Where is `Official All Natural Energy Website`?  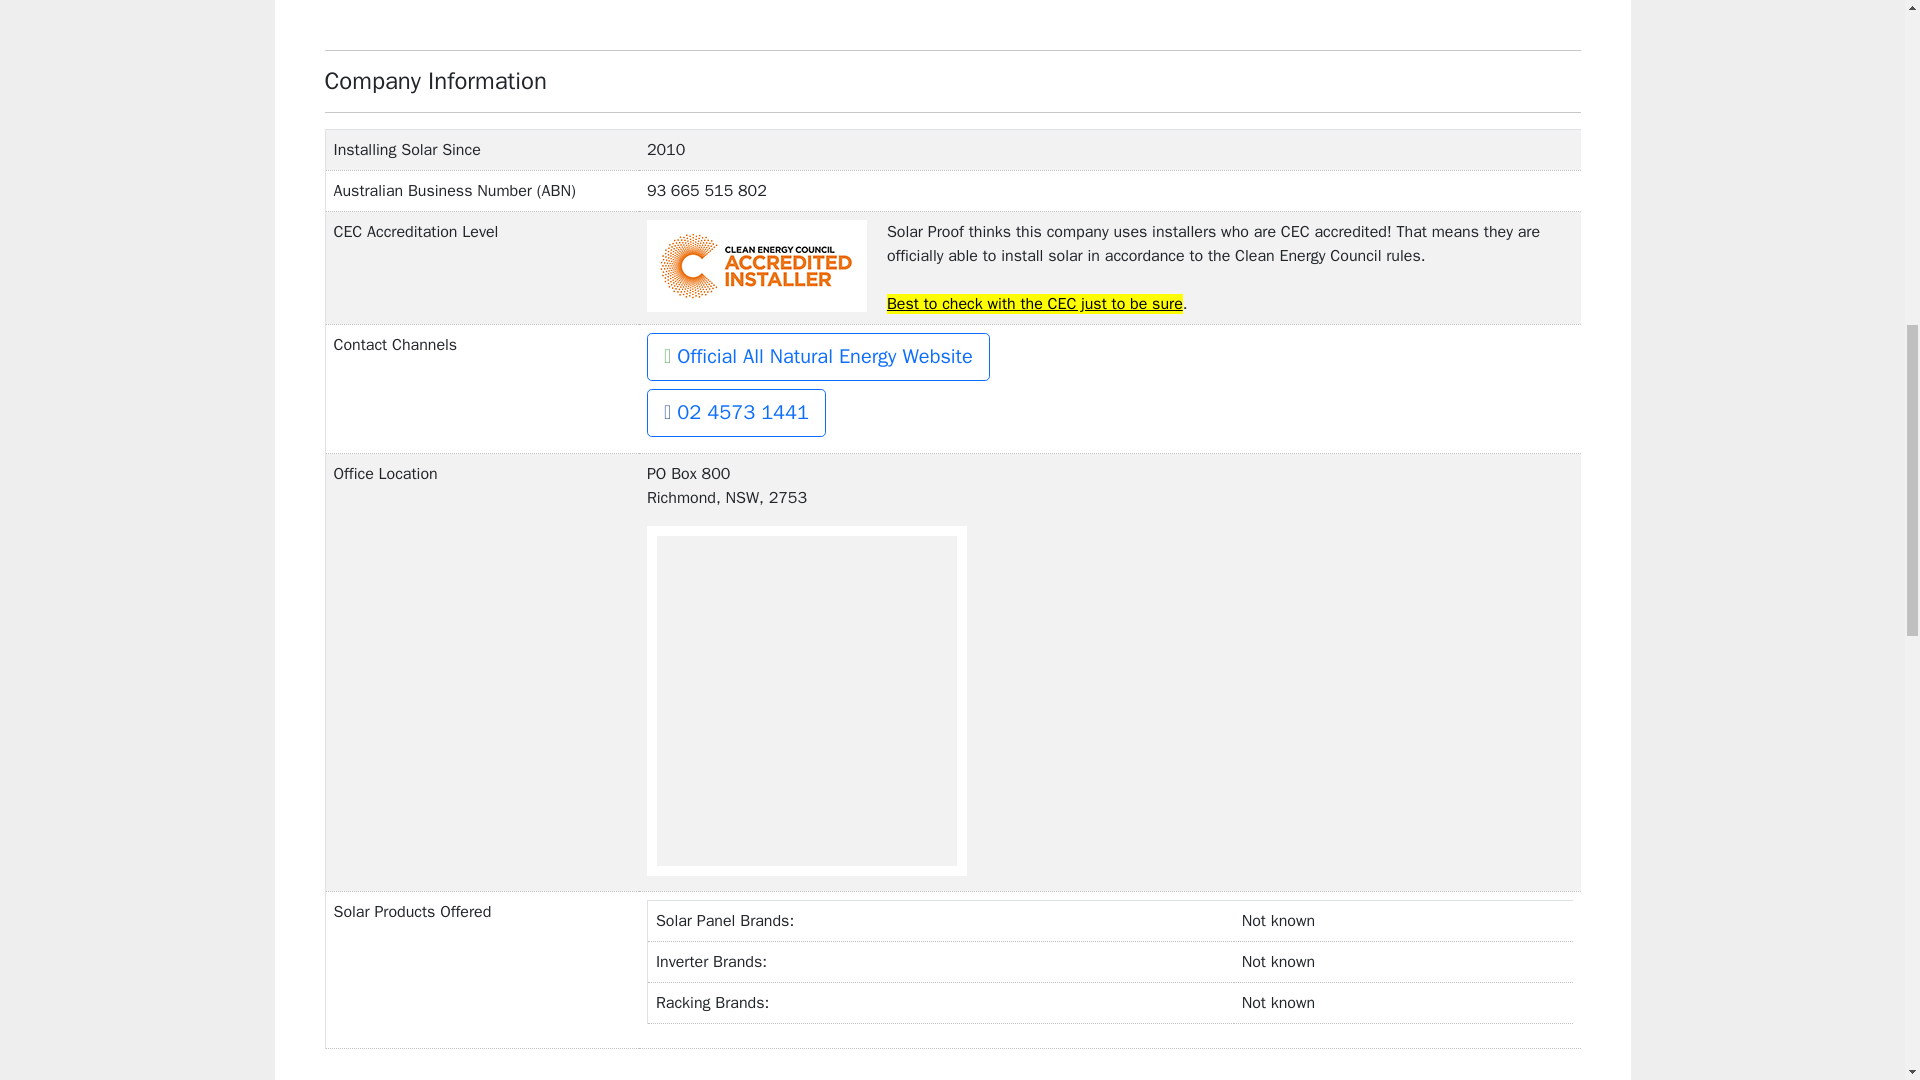 Official All Natural Energy Website is located at coordinates (818, 356).